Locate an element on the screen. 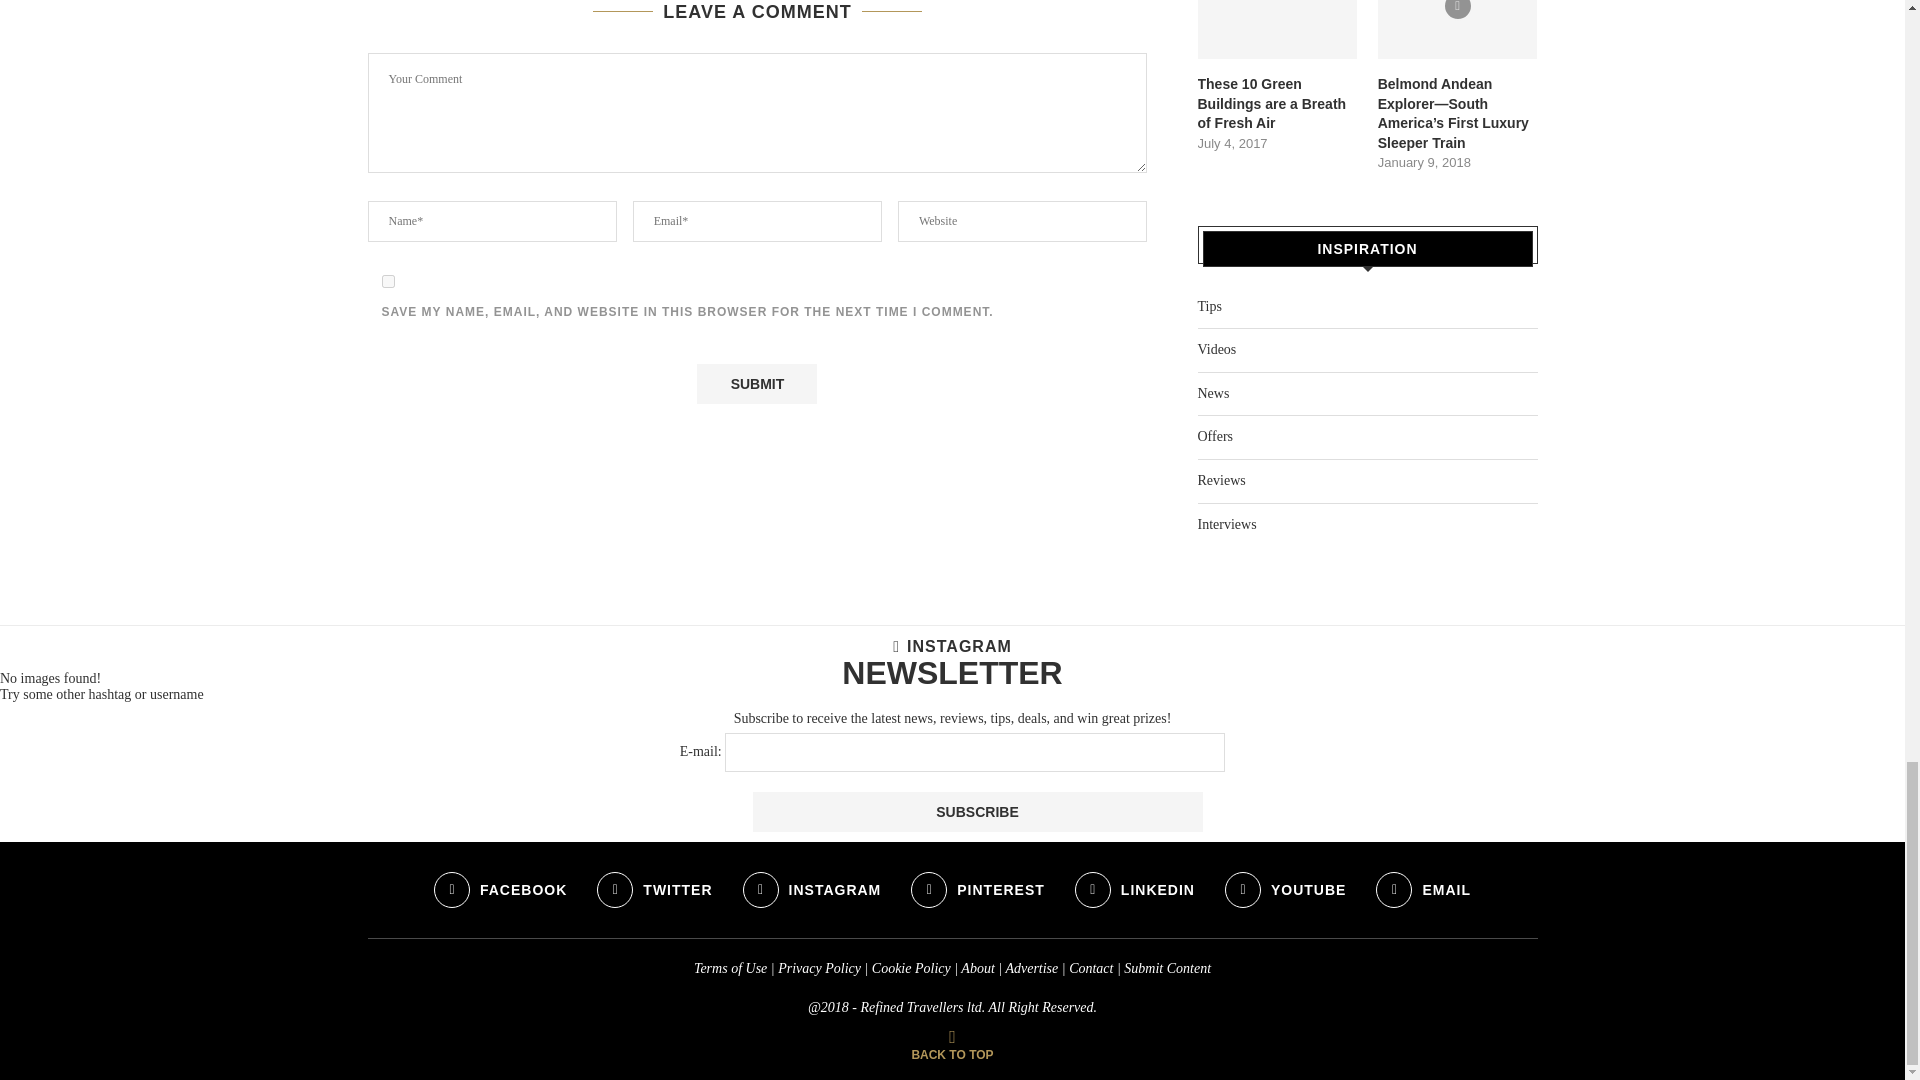 Image resolution: width=1920 pixels, height=1080 pixels. Subscribe is located at coordinates (976, 811).